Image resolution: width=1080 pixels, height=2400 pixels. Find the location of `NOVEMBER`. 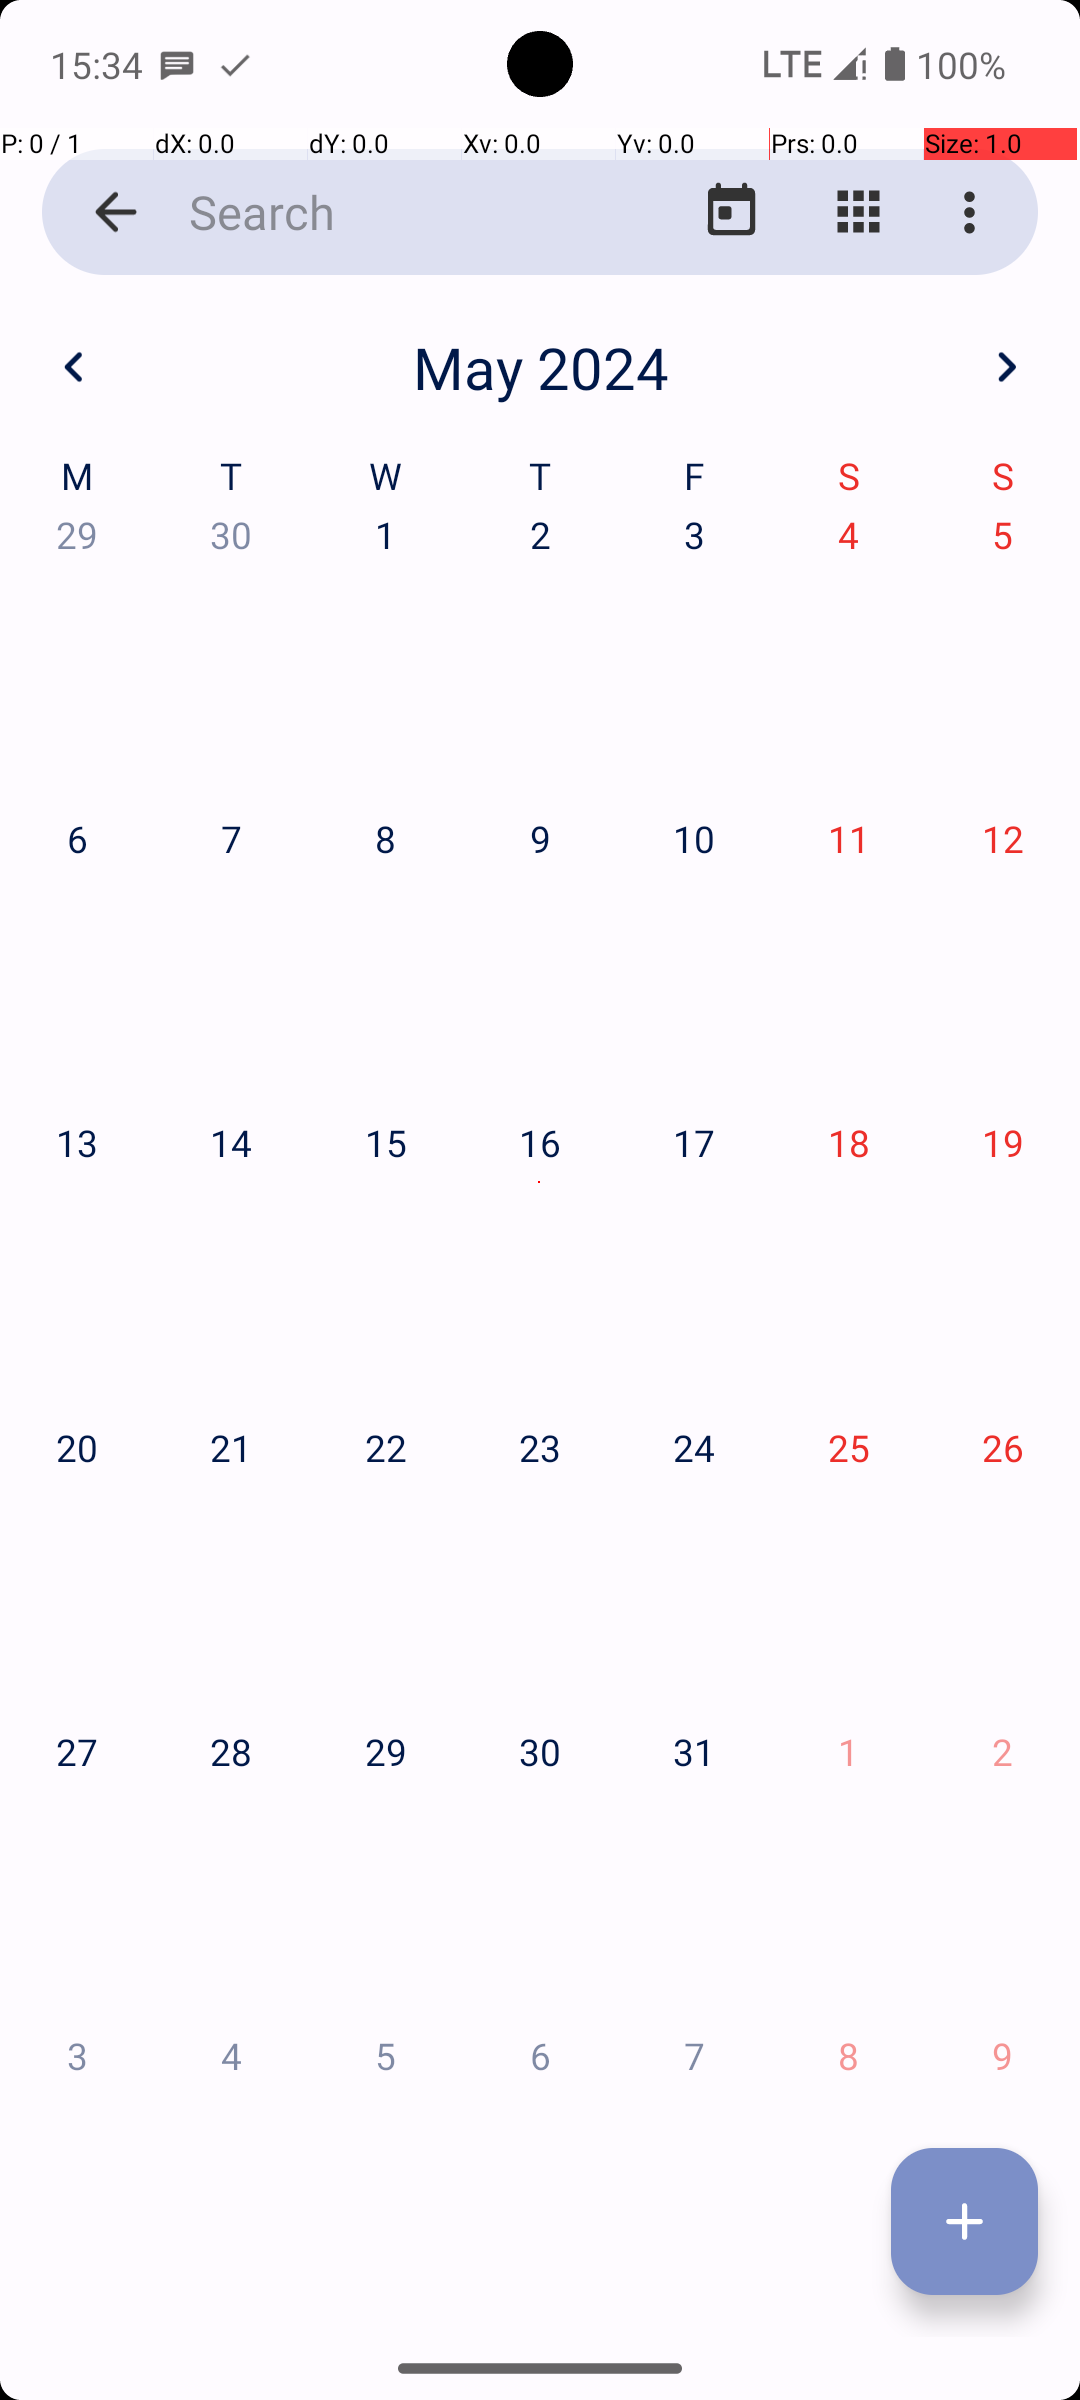

NOVEMBER is located at coordinates (540, 1876).